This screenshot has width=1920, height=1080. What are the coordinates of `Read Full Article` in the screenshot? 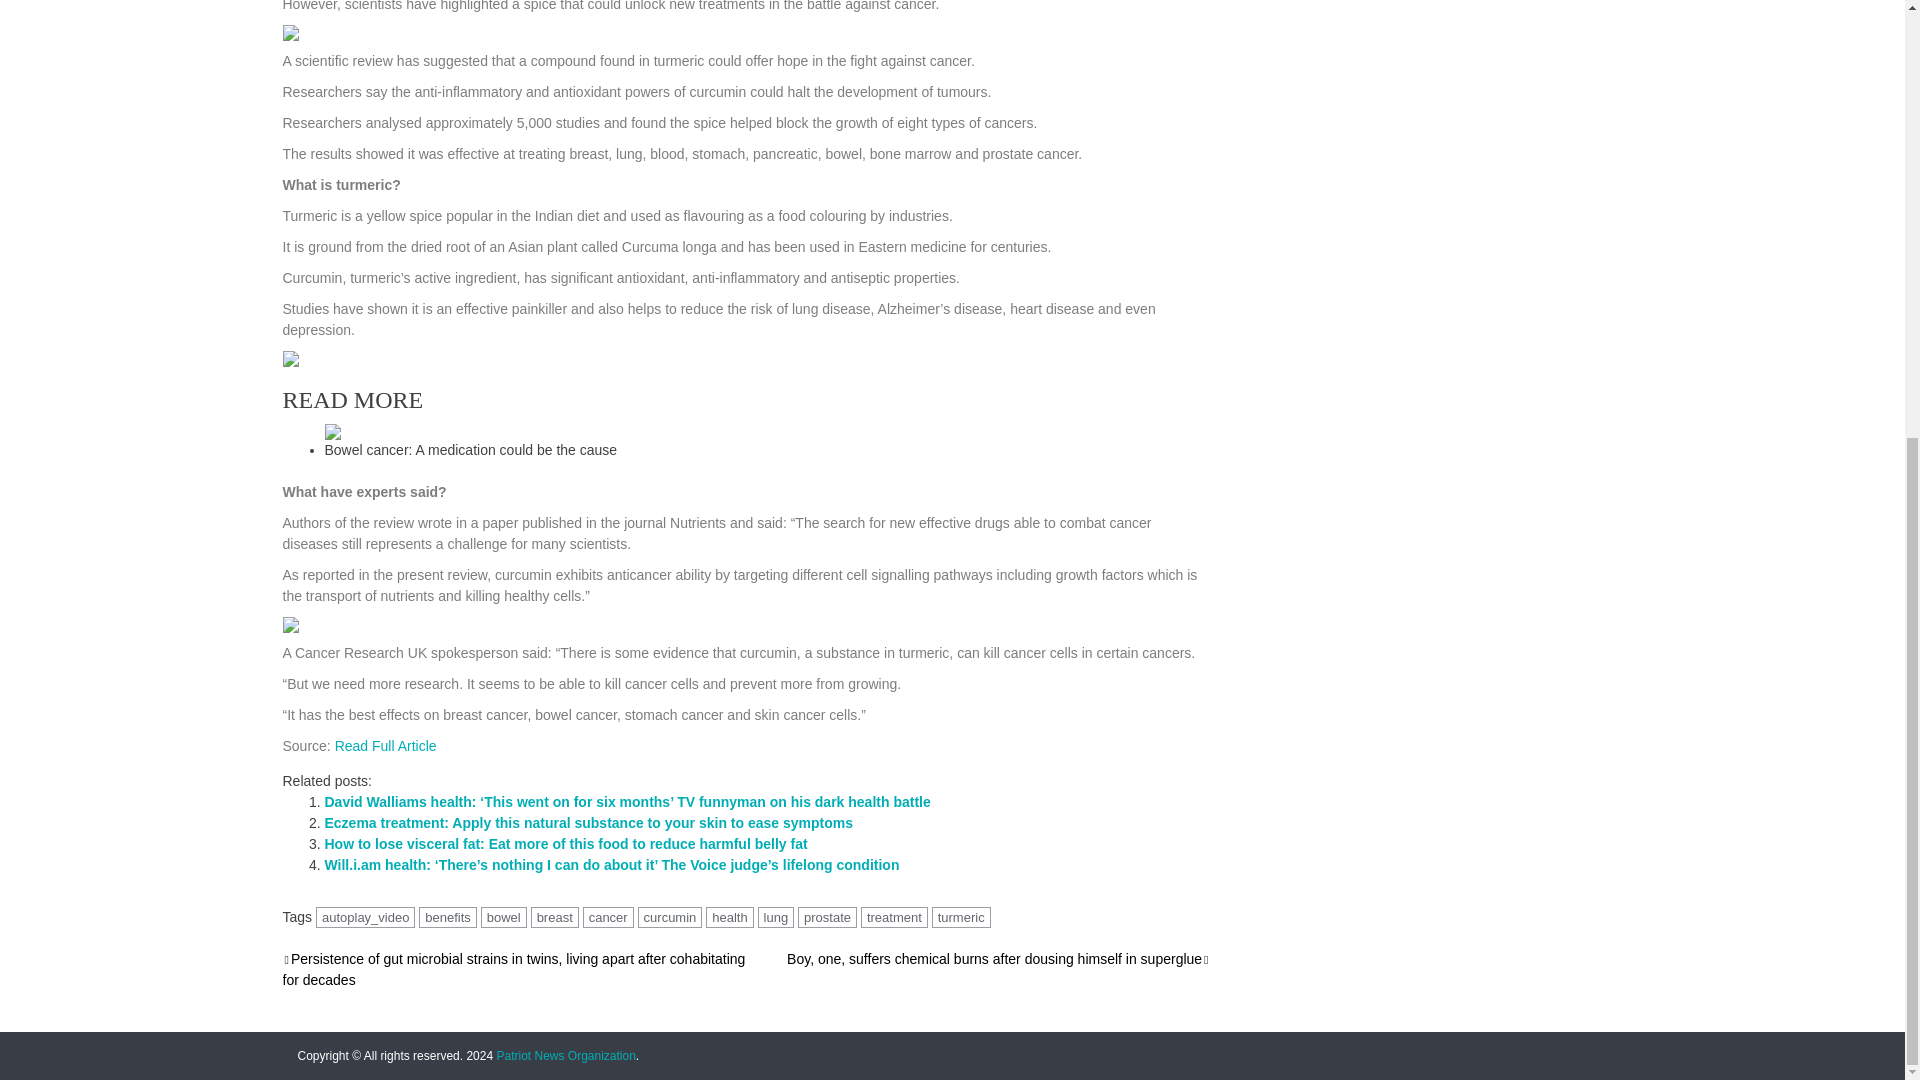 It's located at (386, 745).